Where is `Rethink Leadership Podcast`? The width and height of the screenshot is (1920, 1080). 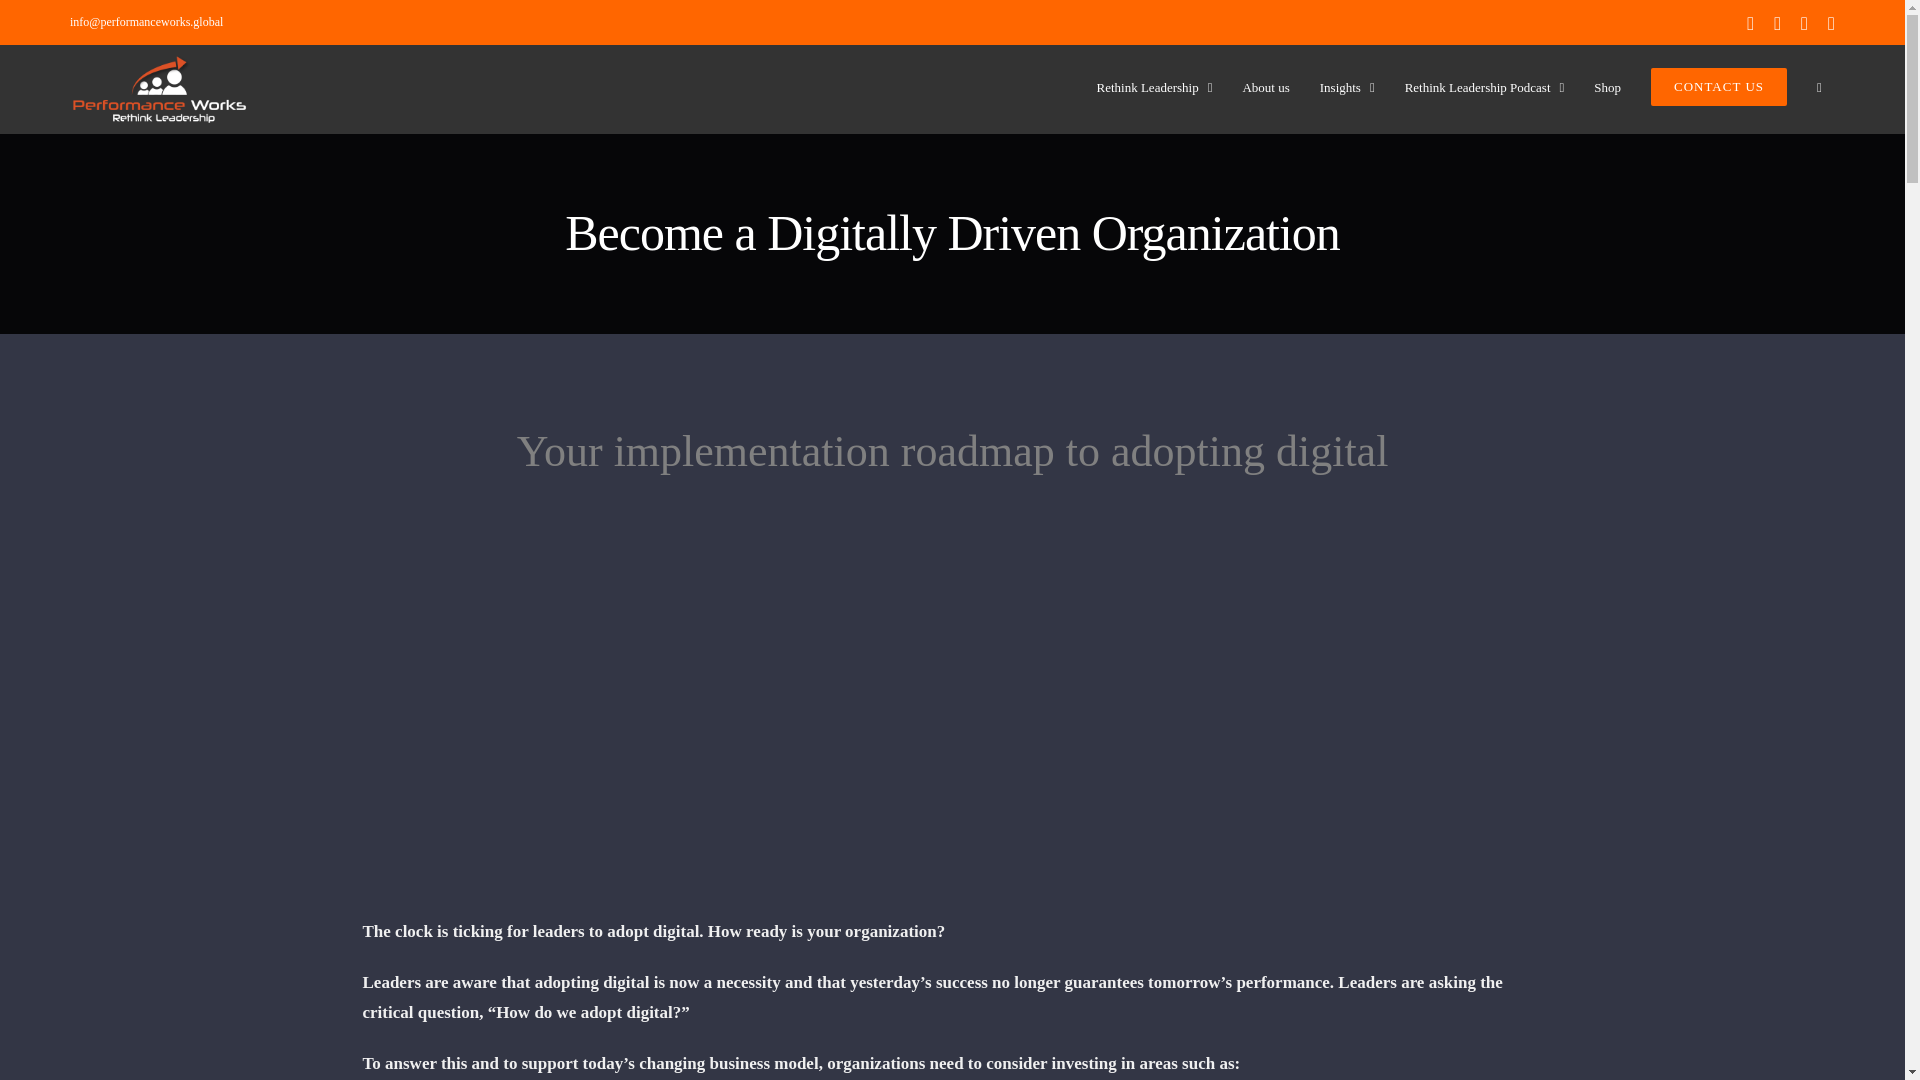
Rethink Leadership Podcast is located at coordinates (1484, 86).